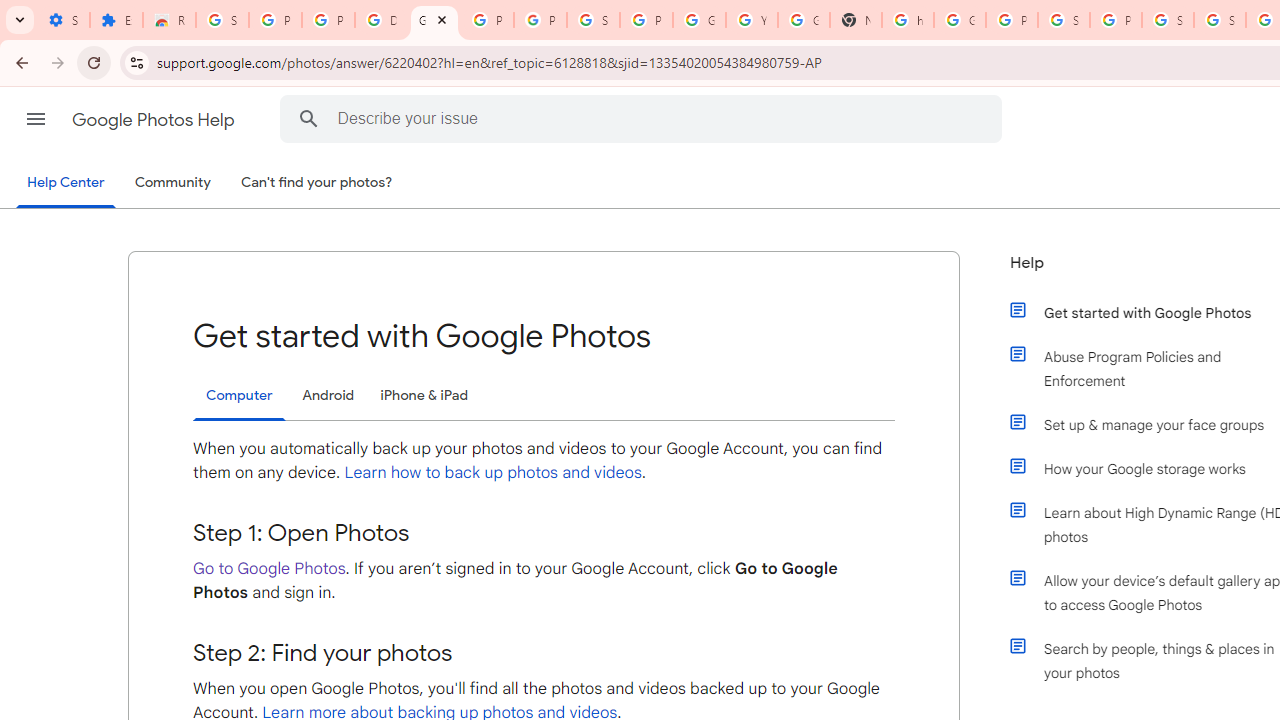 This screenshot has height=720, width=1280. Describe the element at coordinates (66, 184) in the screenshot. I see `Help Center` at that location.